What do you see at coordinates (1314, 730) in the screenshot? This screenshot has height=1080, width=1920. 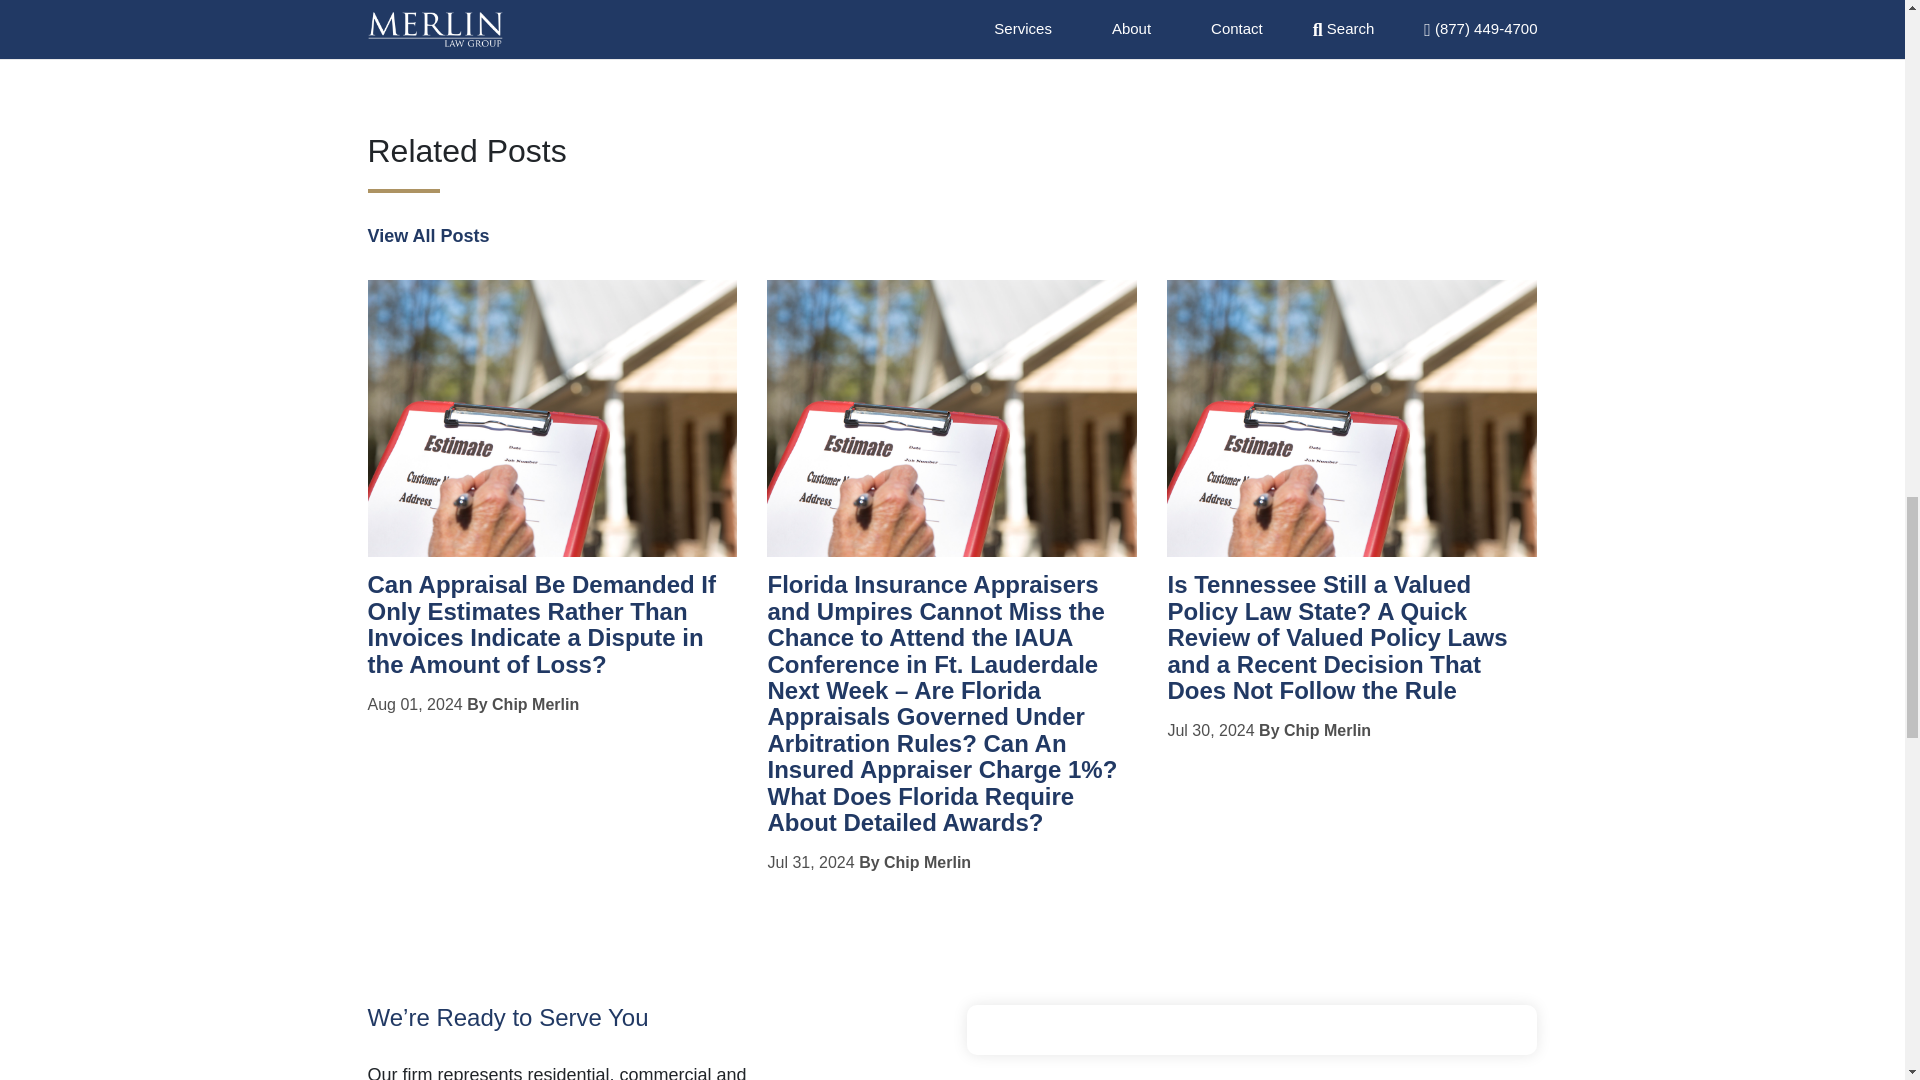 I see `By Chip Merlin` at bounding box center [1314, 730].